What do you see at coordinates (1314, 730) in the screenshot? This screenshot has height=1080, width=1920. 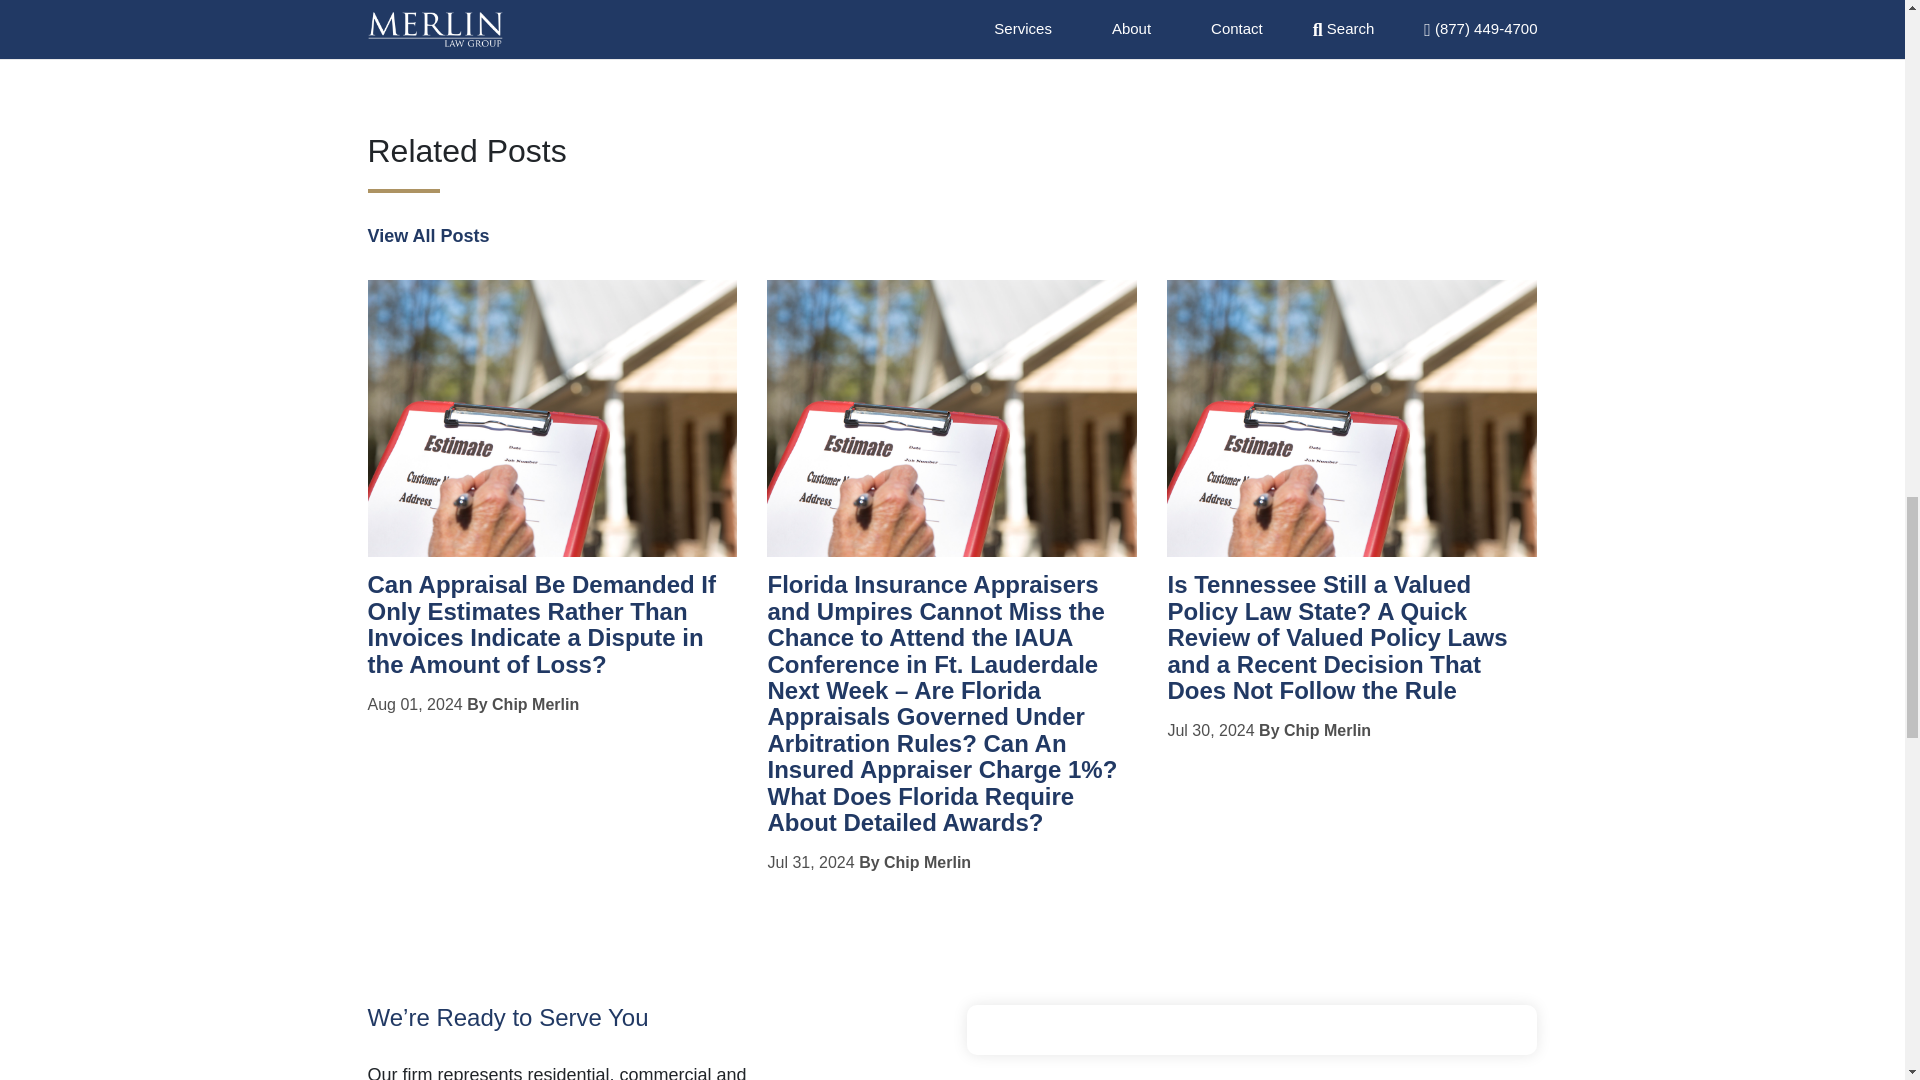 I see `By Chip Merlin` at bounding box center [1314, 730].